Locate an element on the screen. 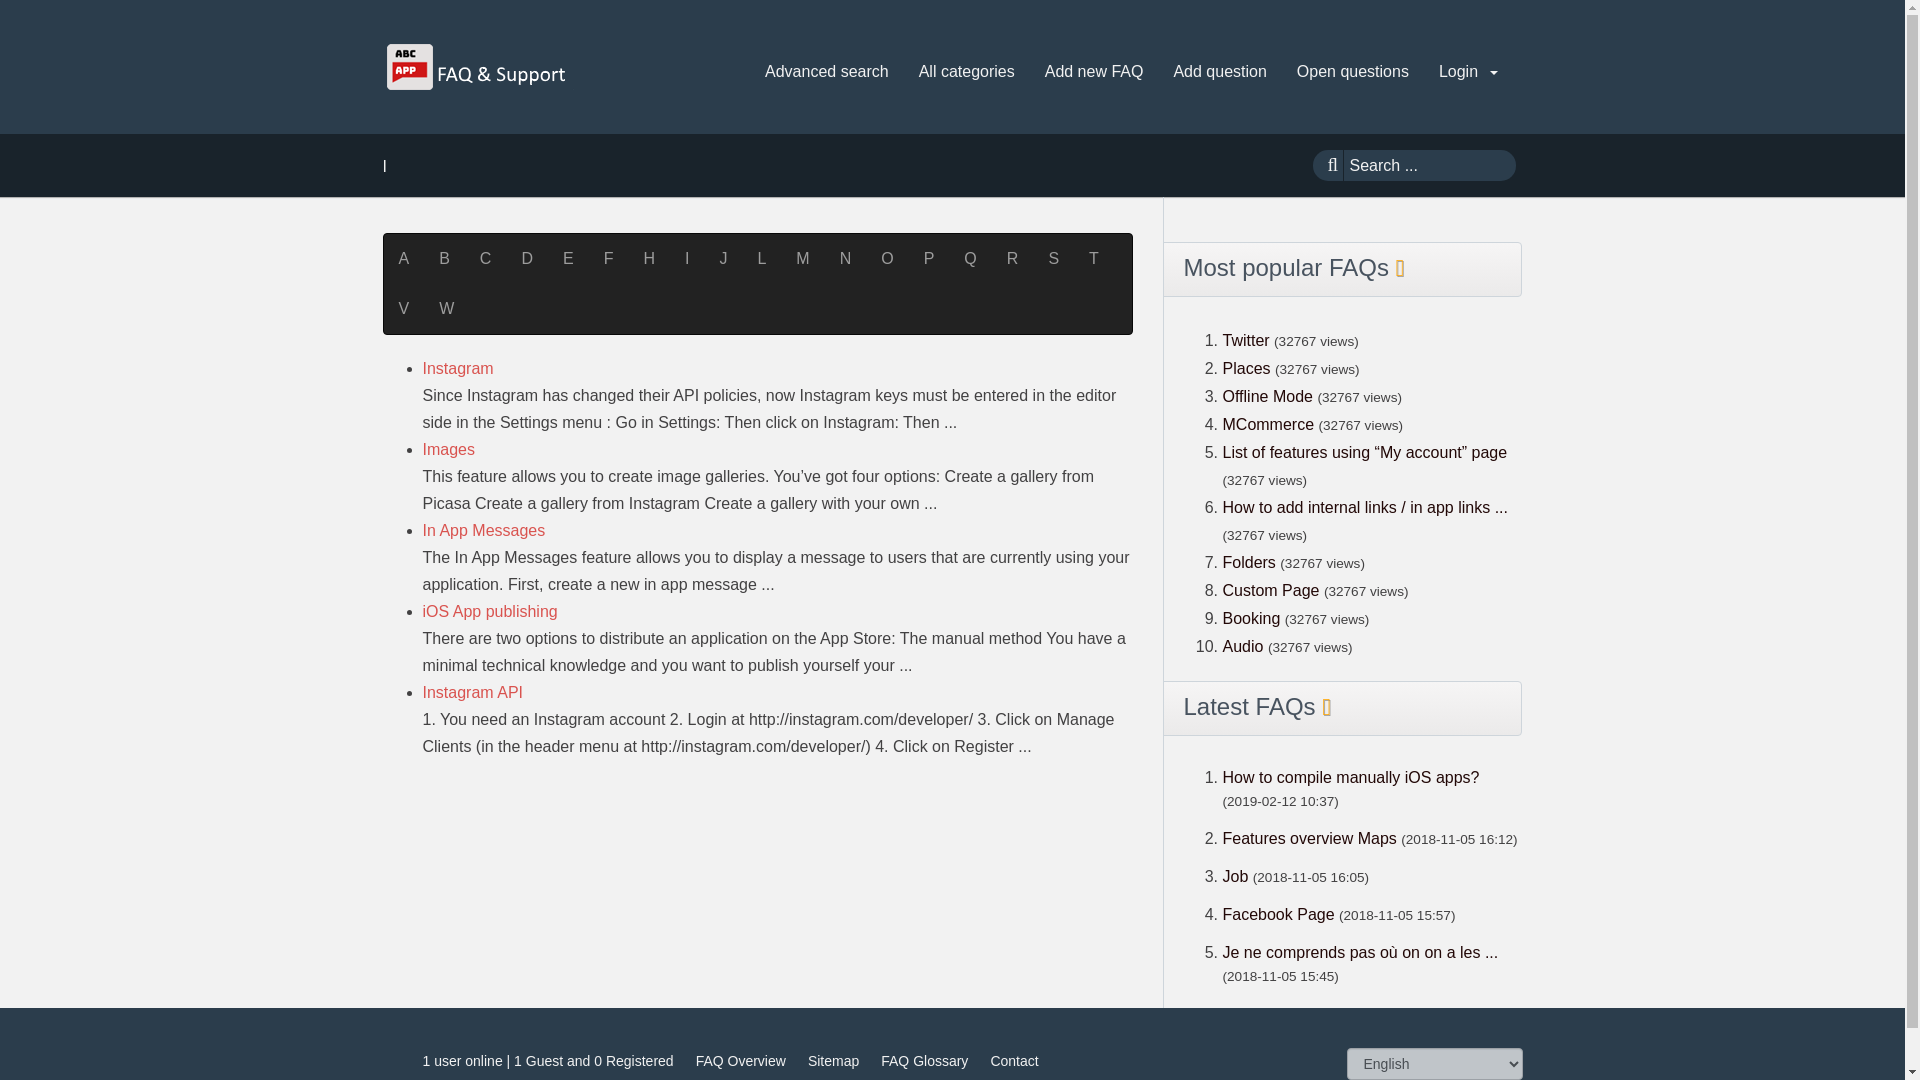 Image resolution: width=1920 pixels, height=1080 pixels. Images is located at coordinates (448, 448).